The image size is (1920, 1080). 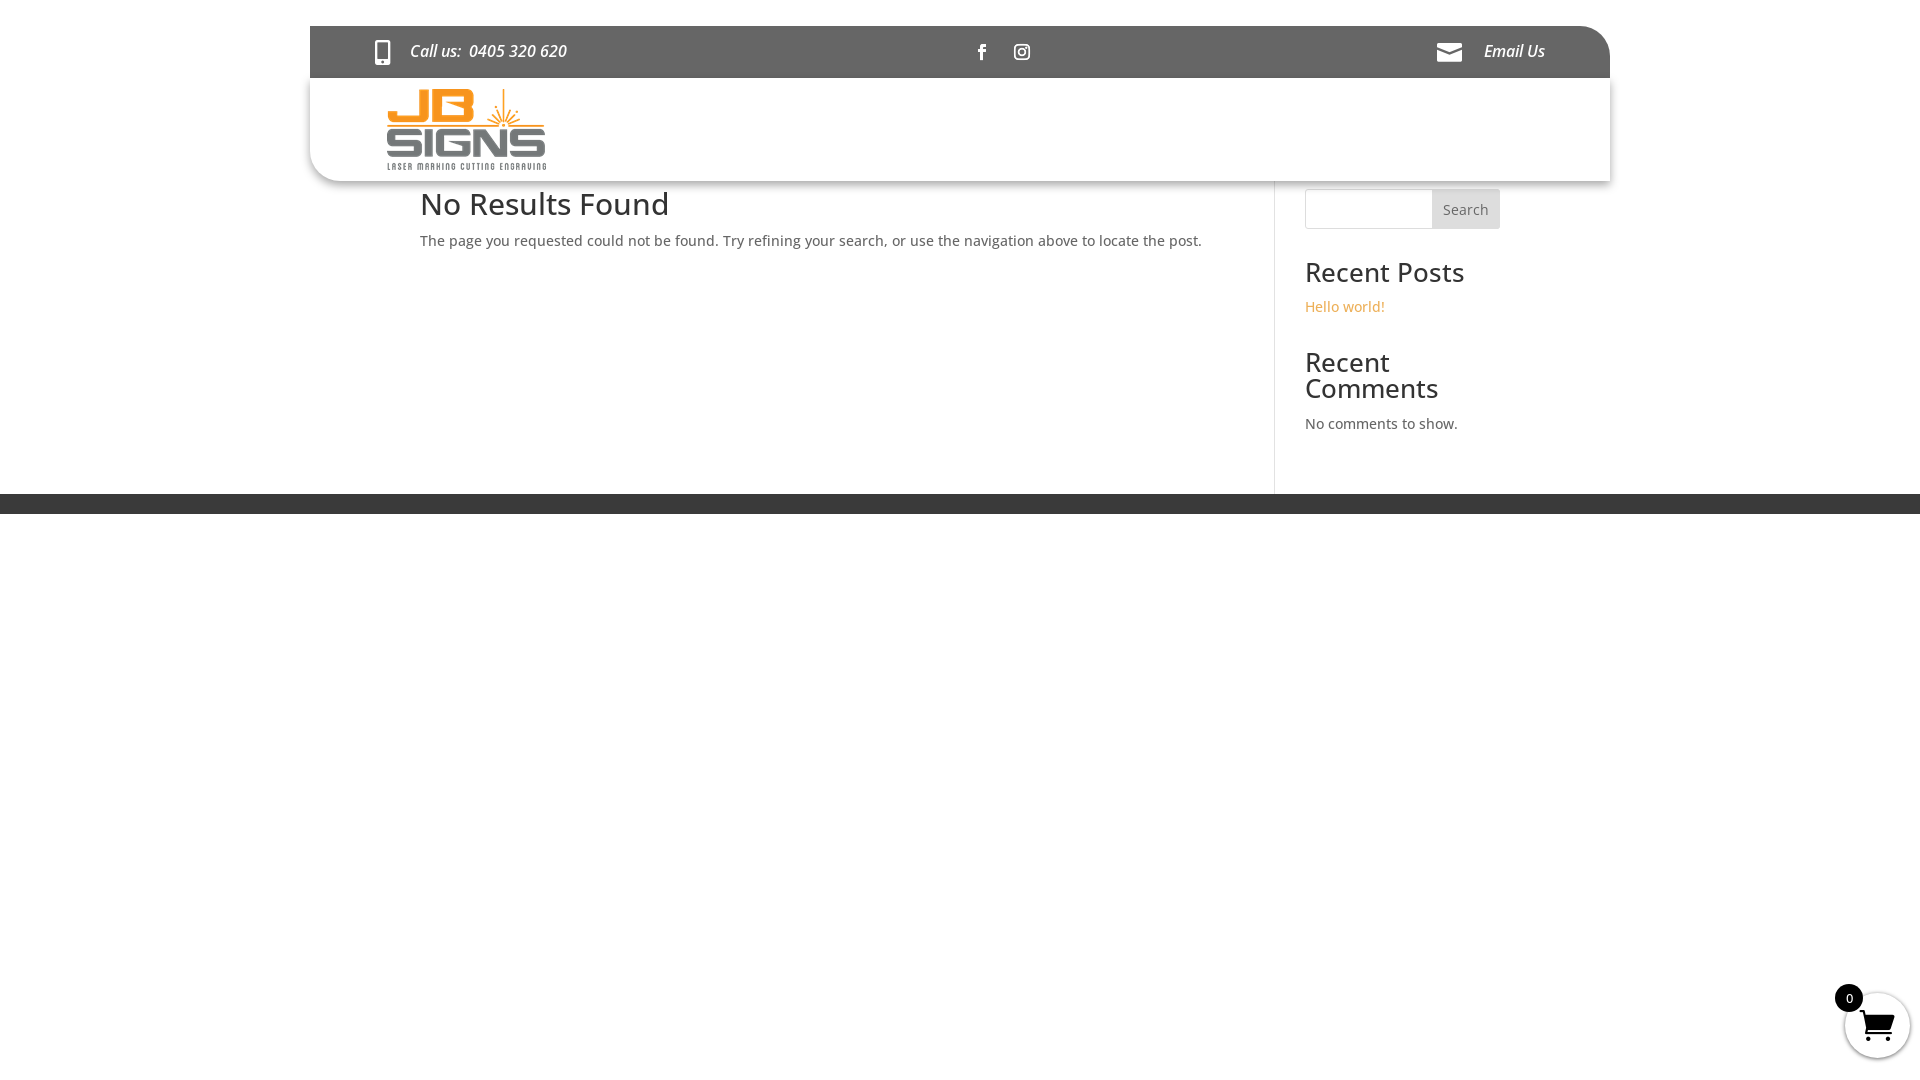 What do you see at coordinates (518, 51) in the screenshot?
I see `0405 320 620` at bounding box center [518, 51].